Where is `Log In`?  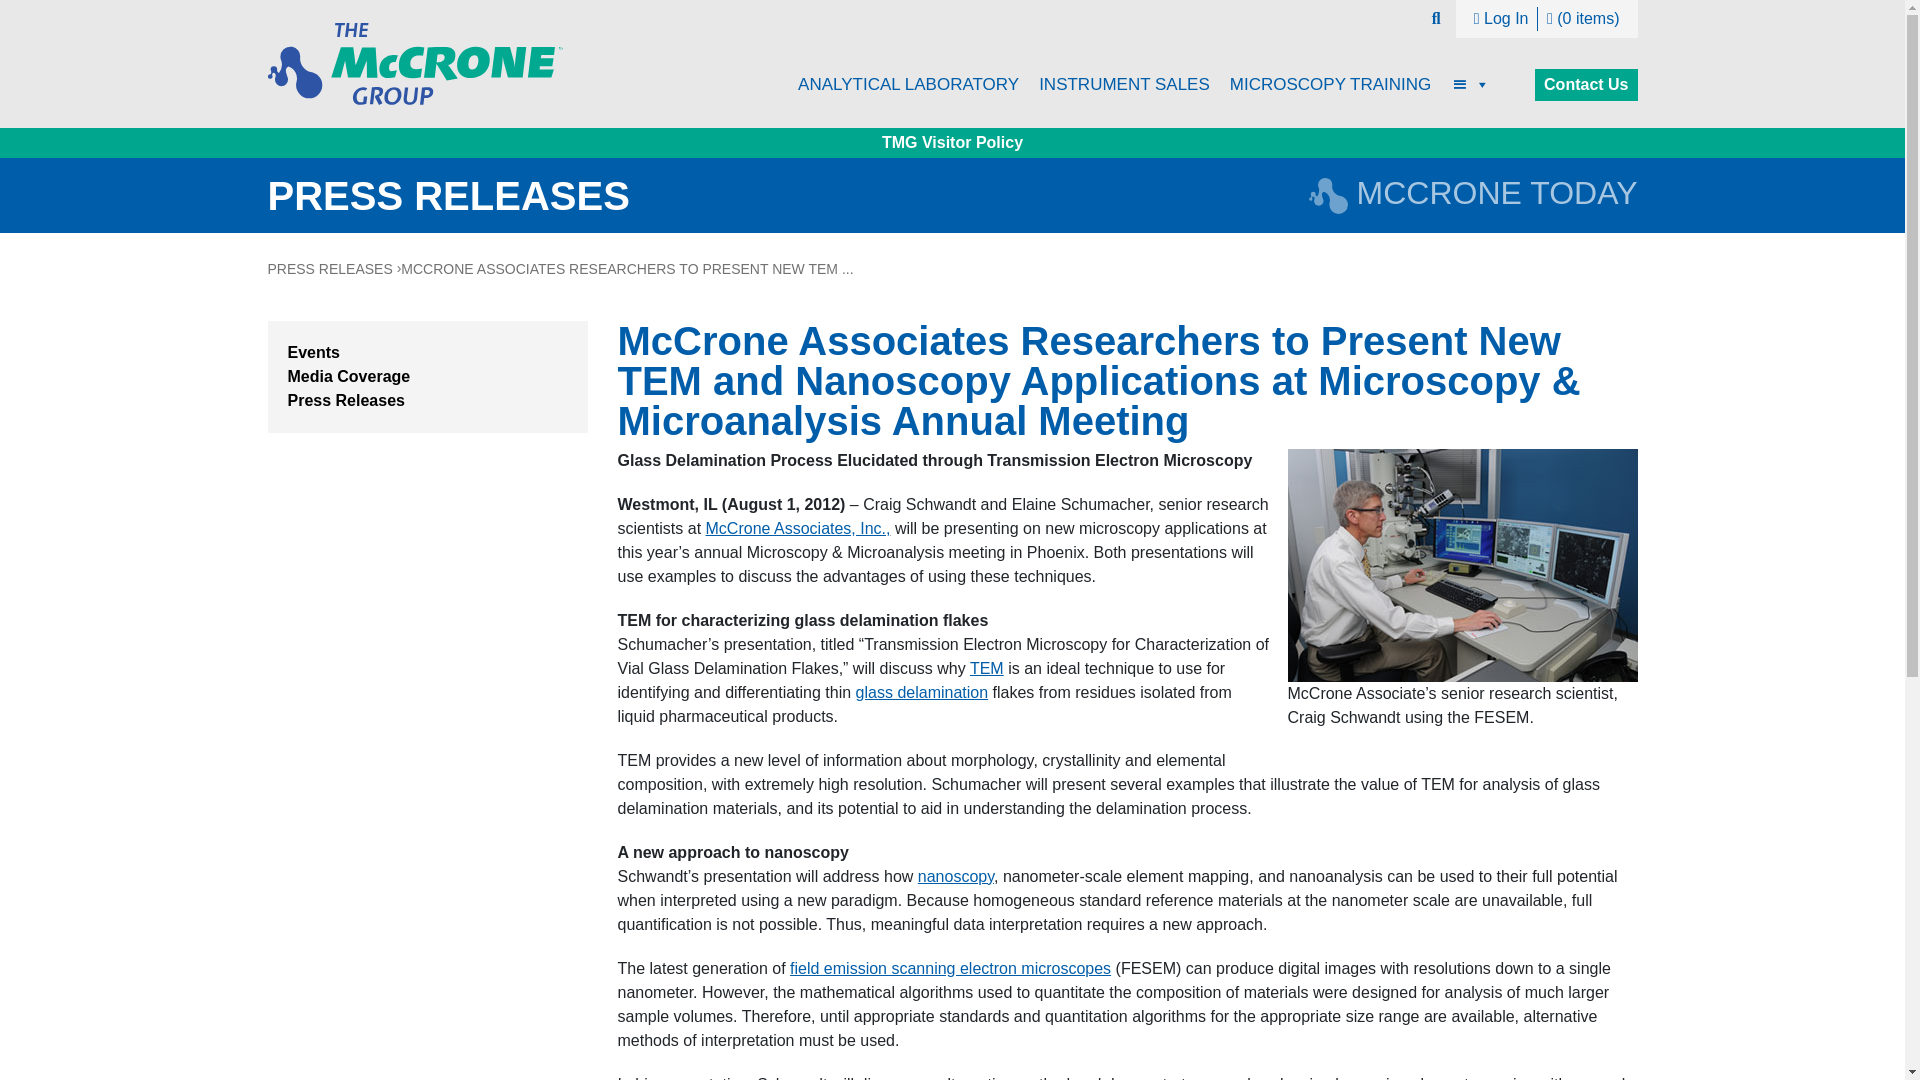 Log In is located at coordinates (1501, 18).